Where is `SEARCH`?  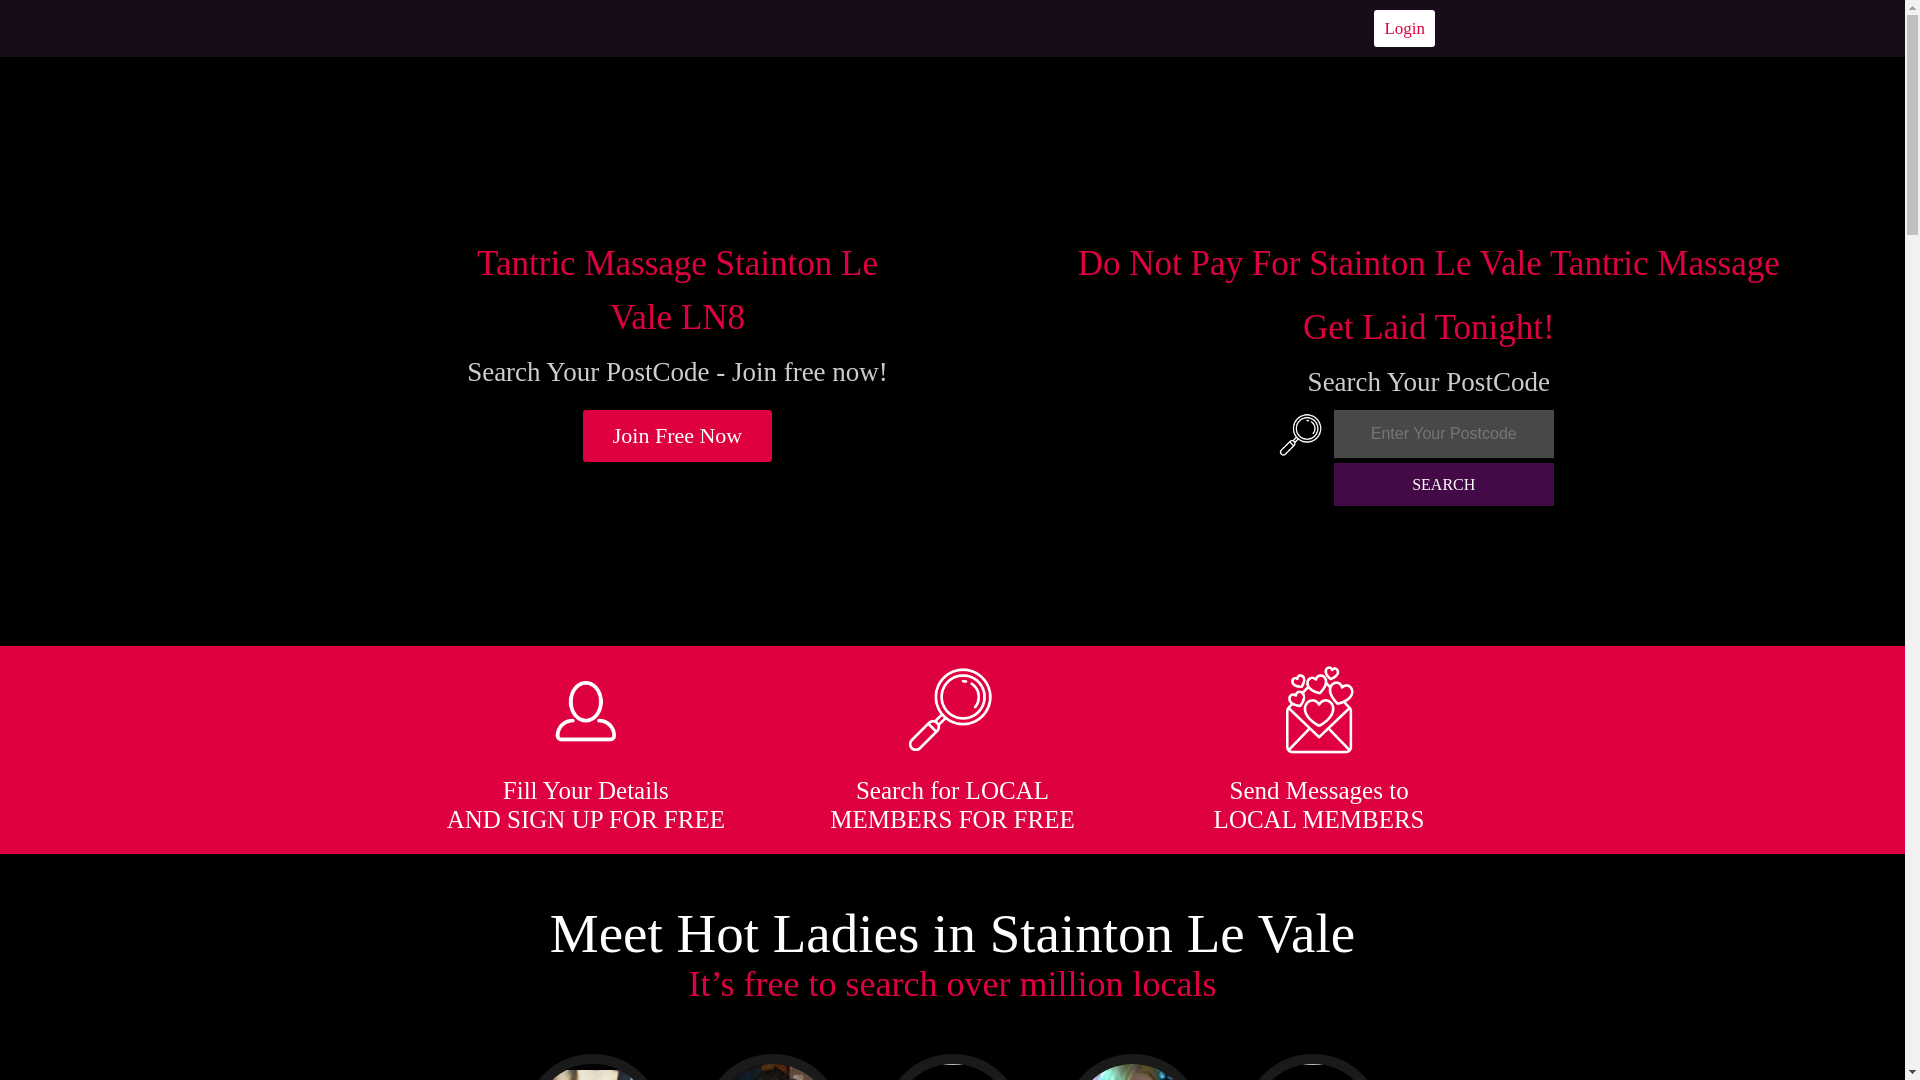
SEARCH is located at coordinates (1444, 484).